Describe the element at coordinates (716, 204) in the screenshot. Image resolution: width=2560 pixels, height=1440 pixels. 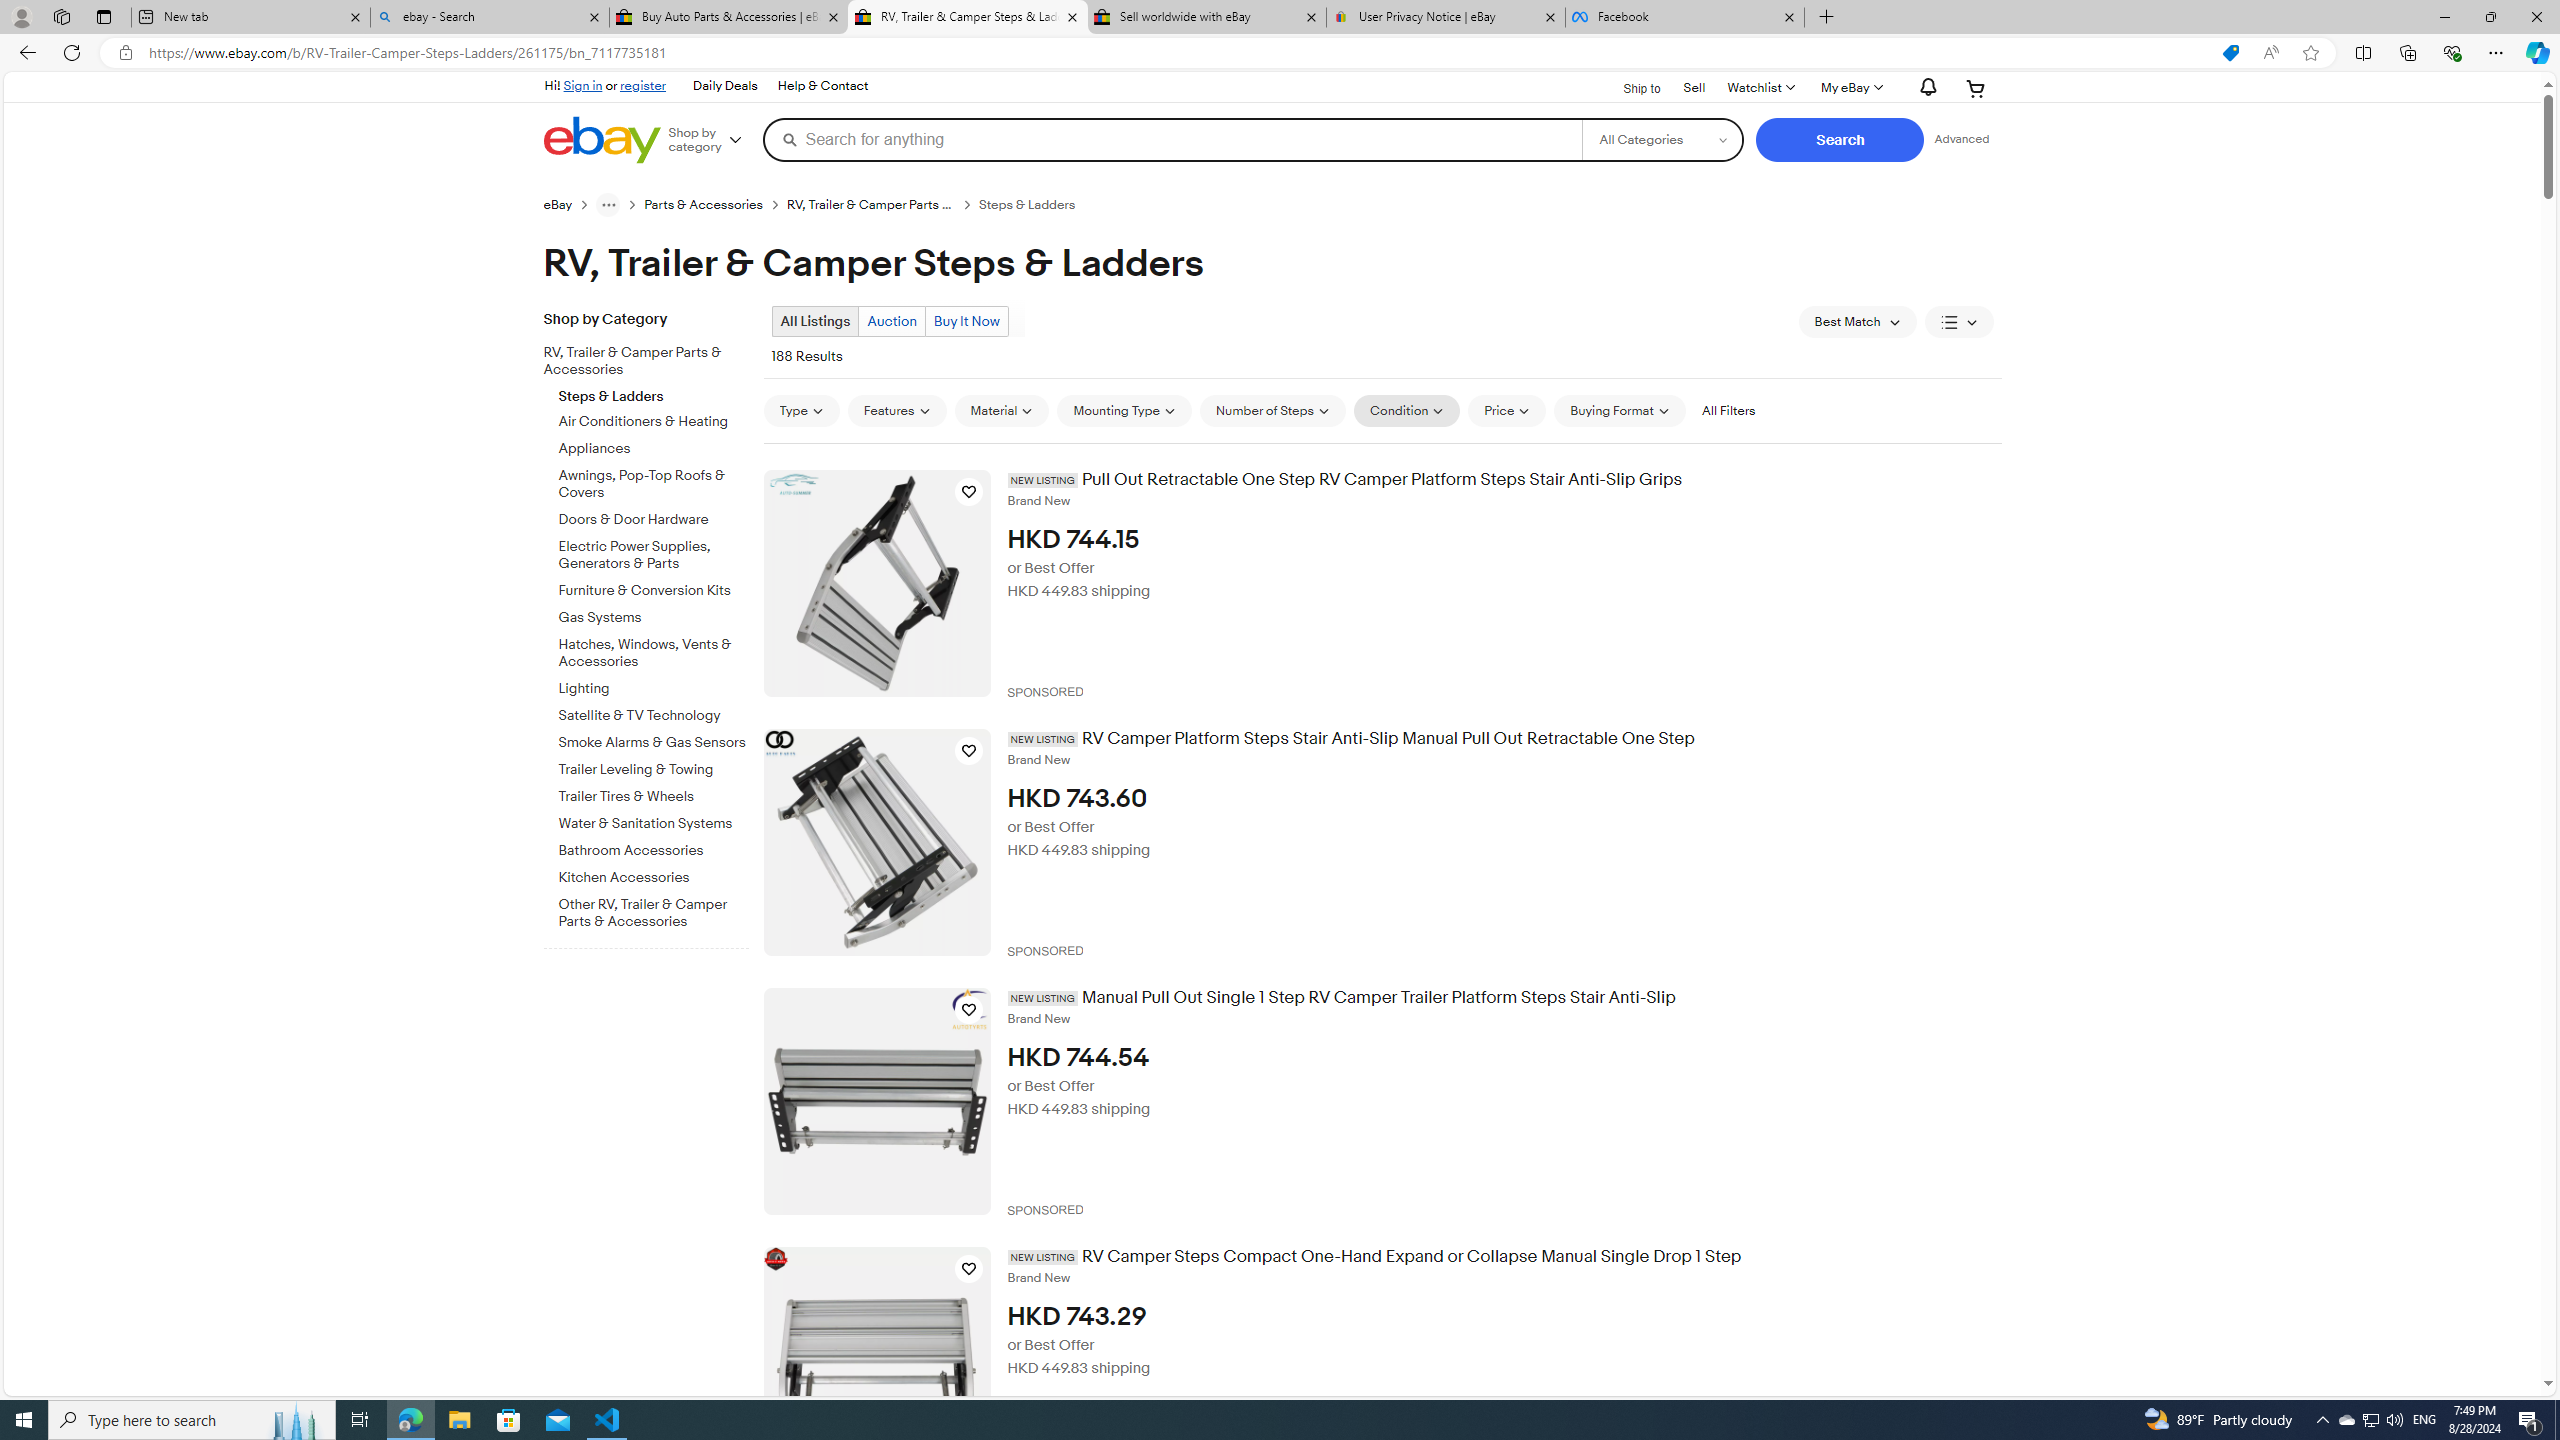
I see `Parts & Accessories` at that location.